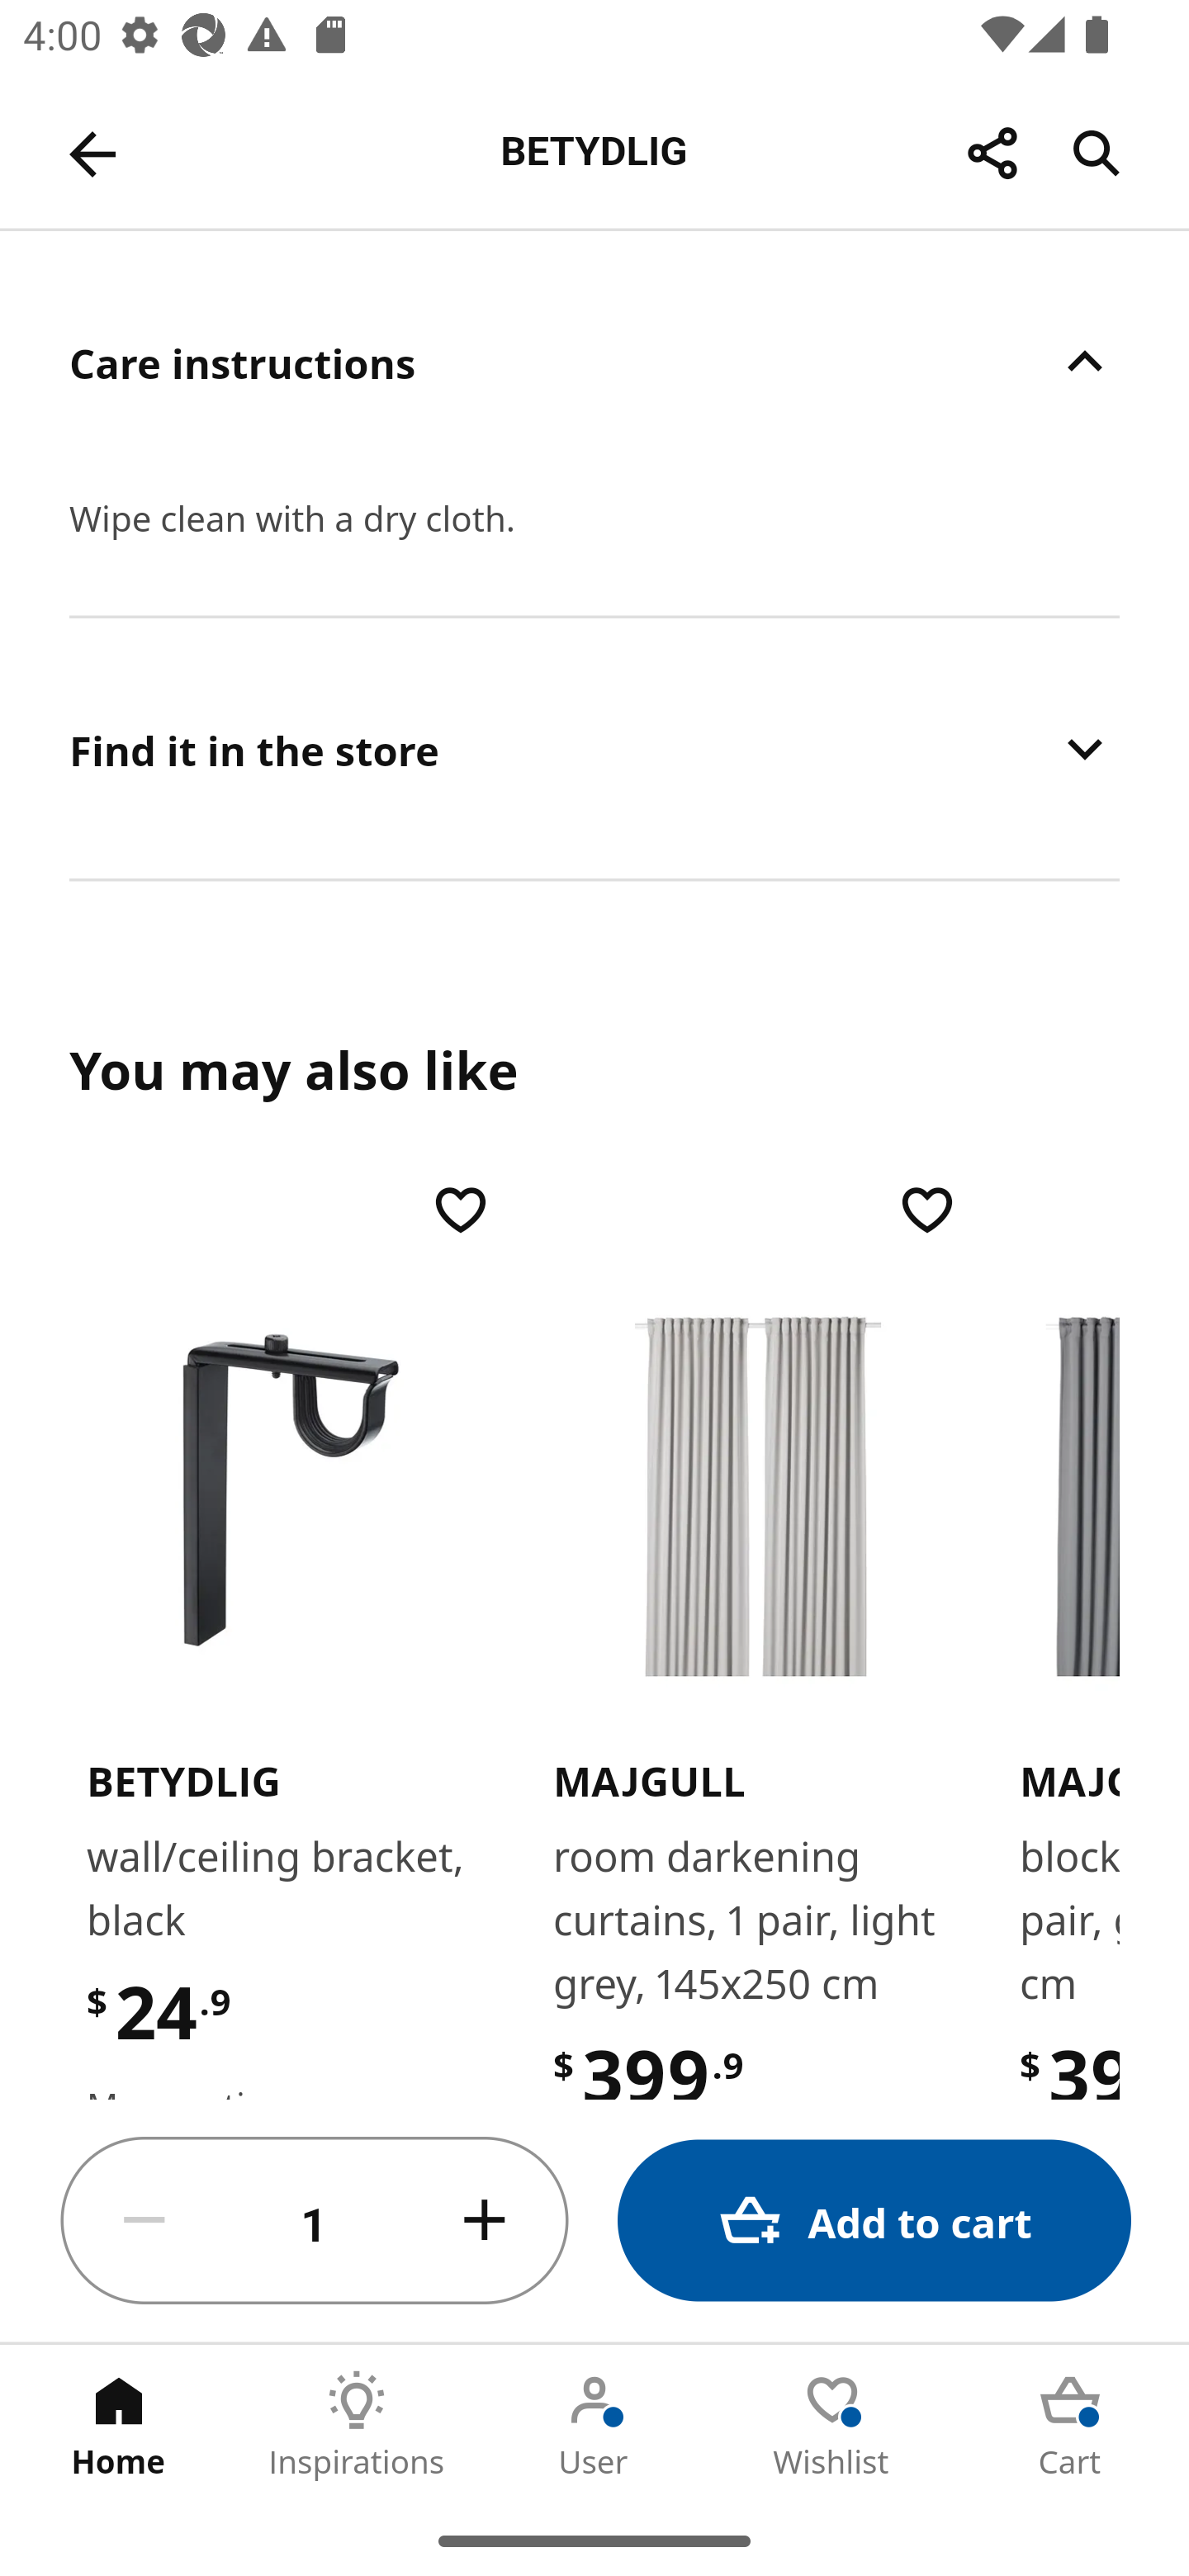  I want to click on Add to cart, so click(874, 2221).